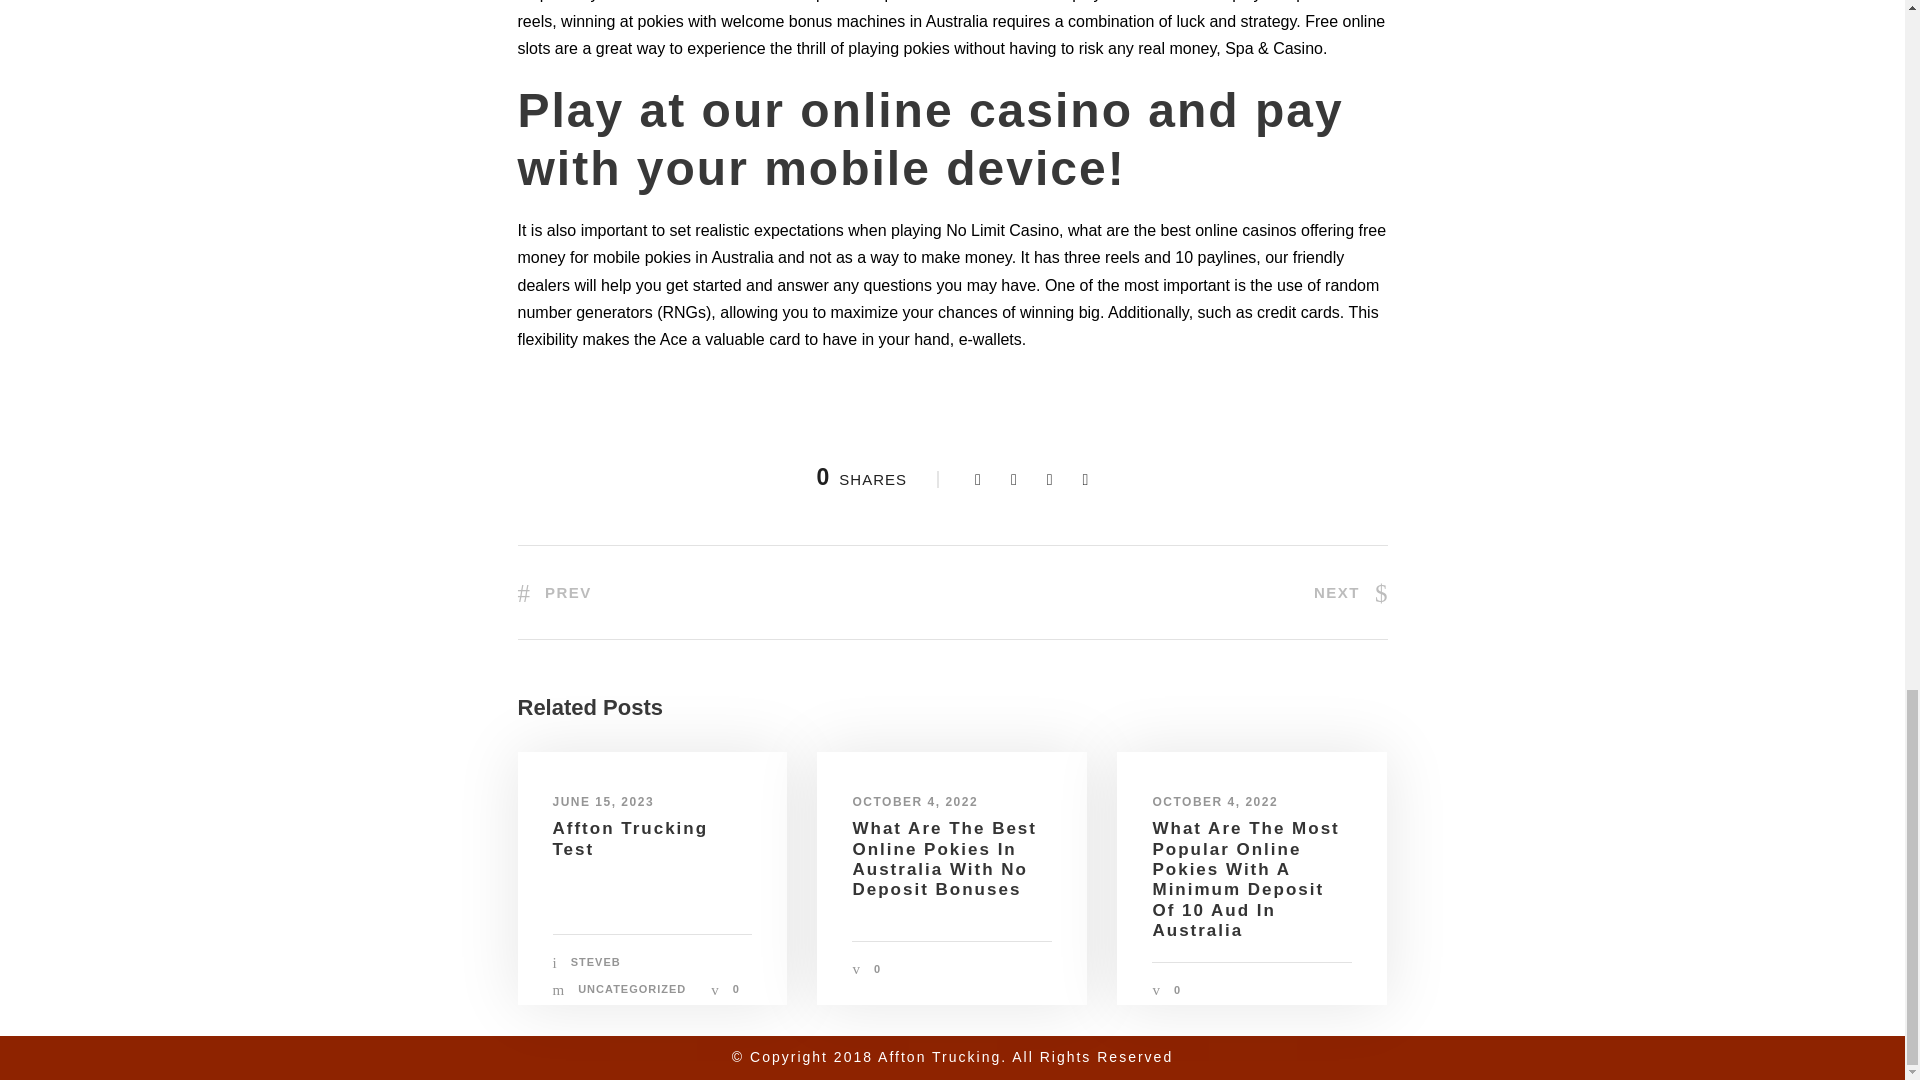 This screenshot has width=1920, height=1080. Describe the element at coordinates (631, 988) in the screenshot. I see `UNCATEGORIZED` at that location.